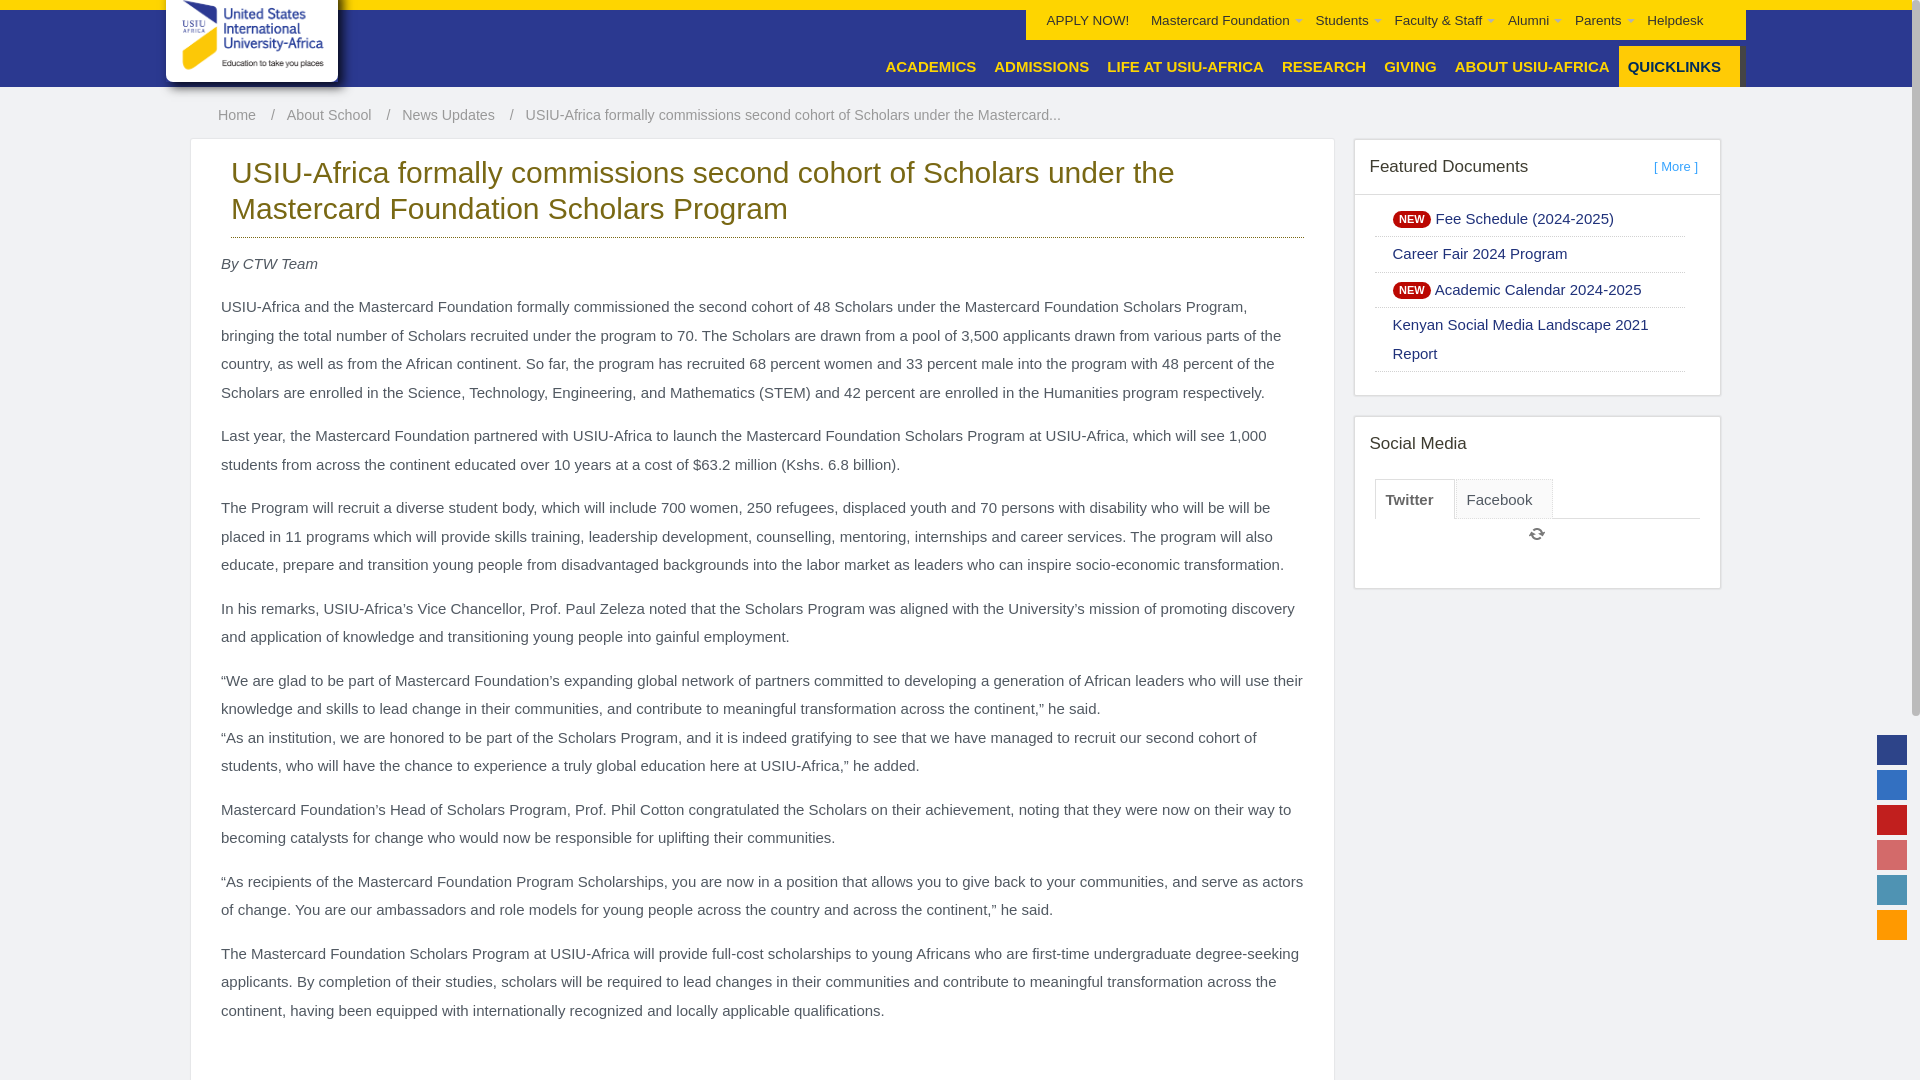 The width and height of the screenshot is (1920, 1080). I want to click on YouTube video player, so click(762, 1060).